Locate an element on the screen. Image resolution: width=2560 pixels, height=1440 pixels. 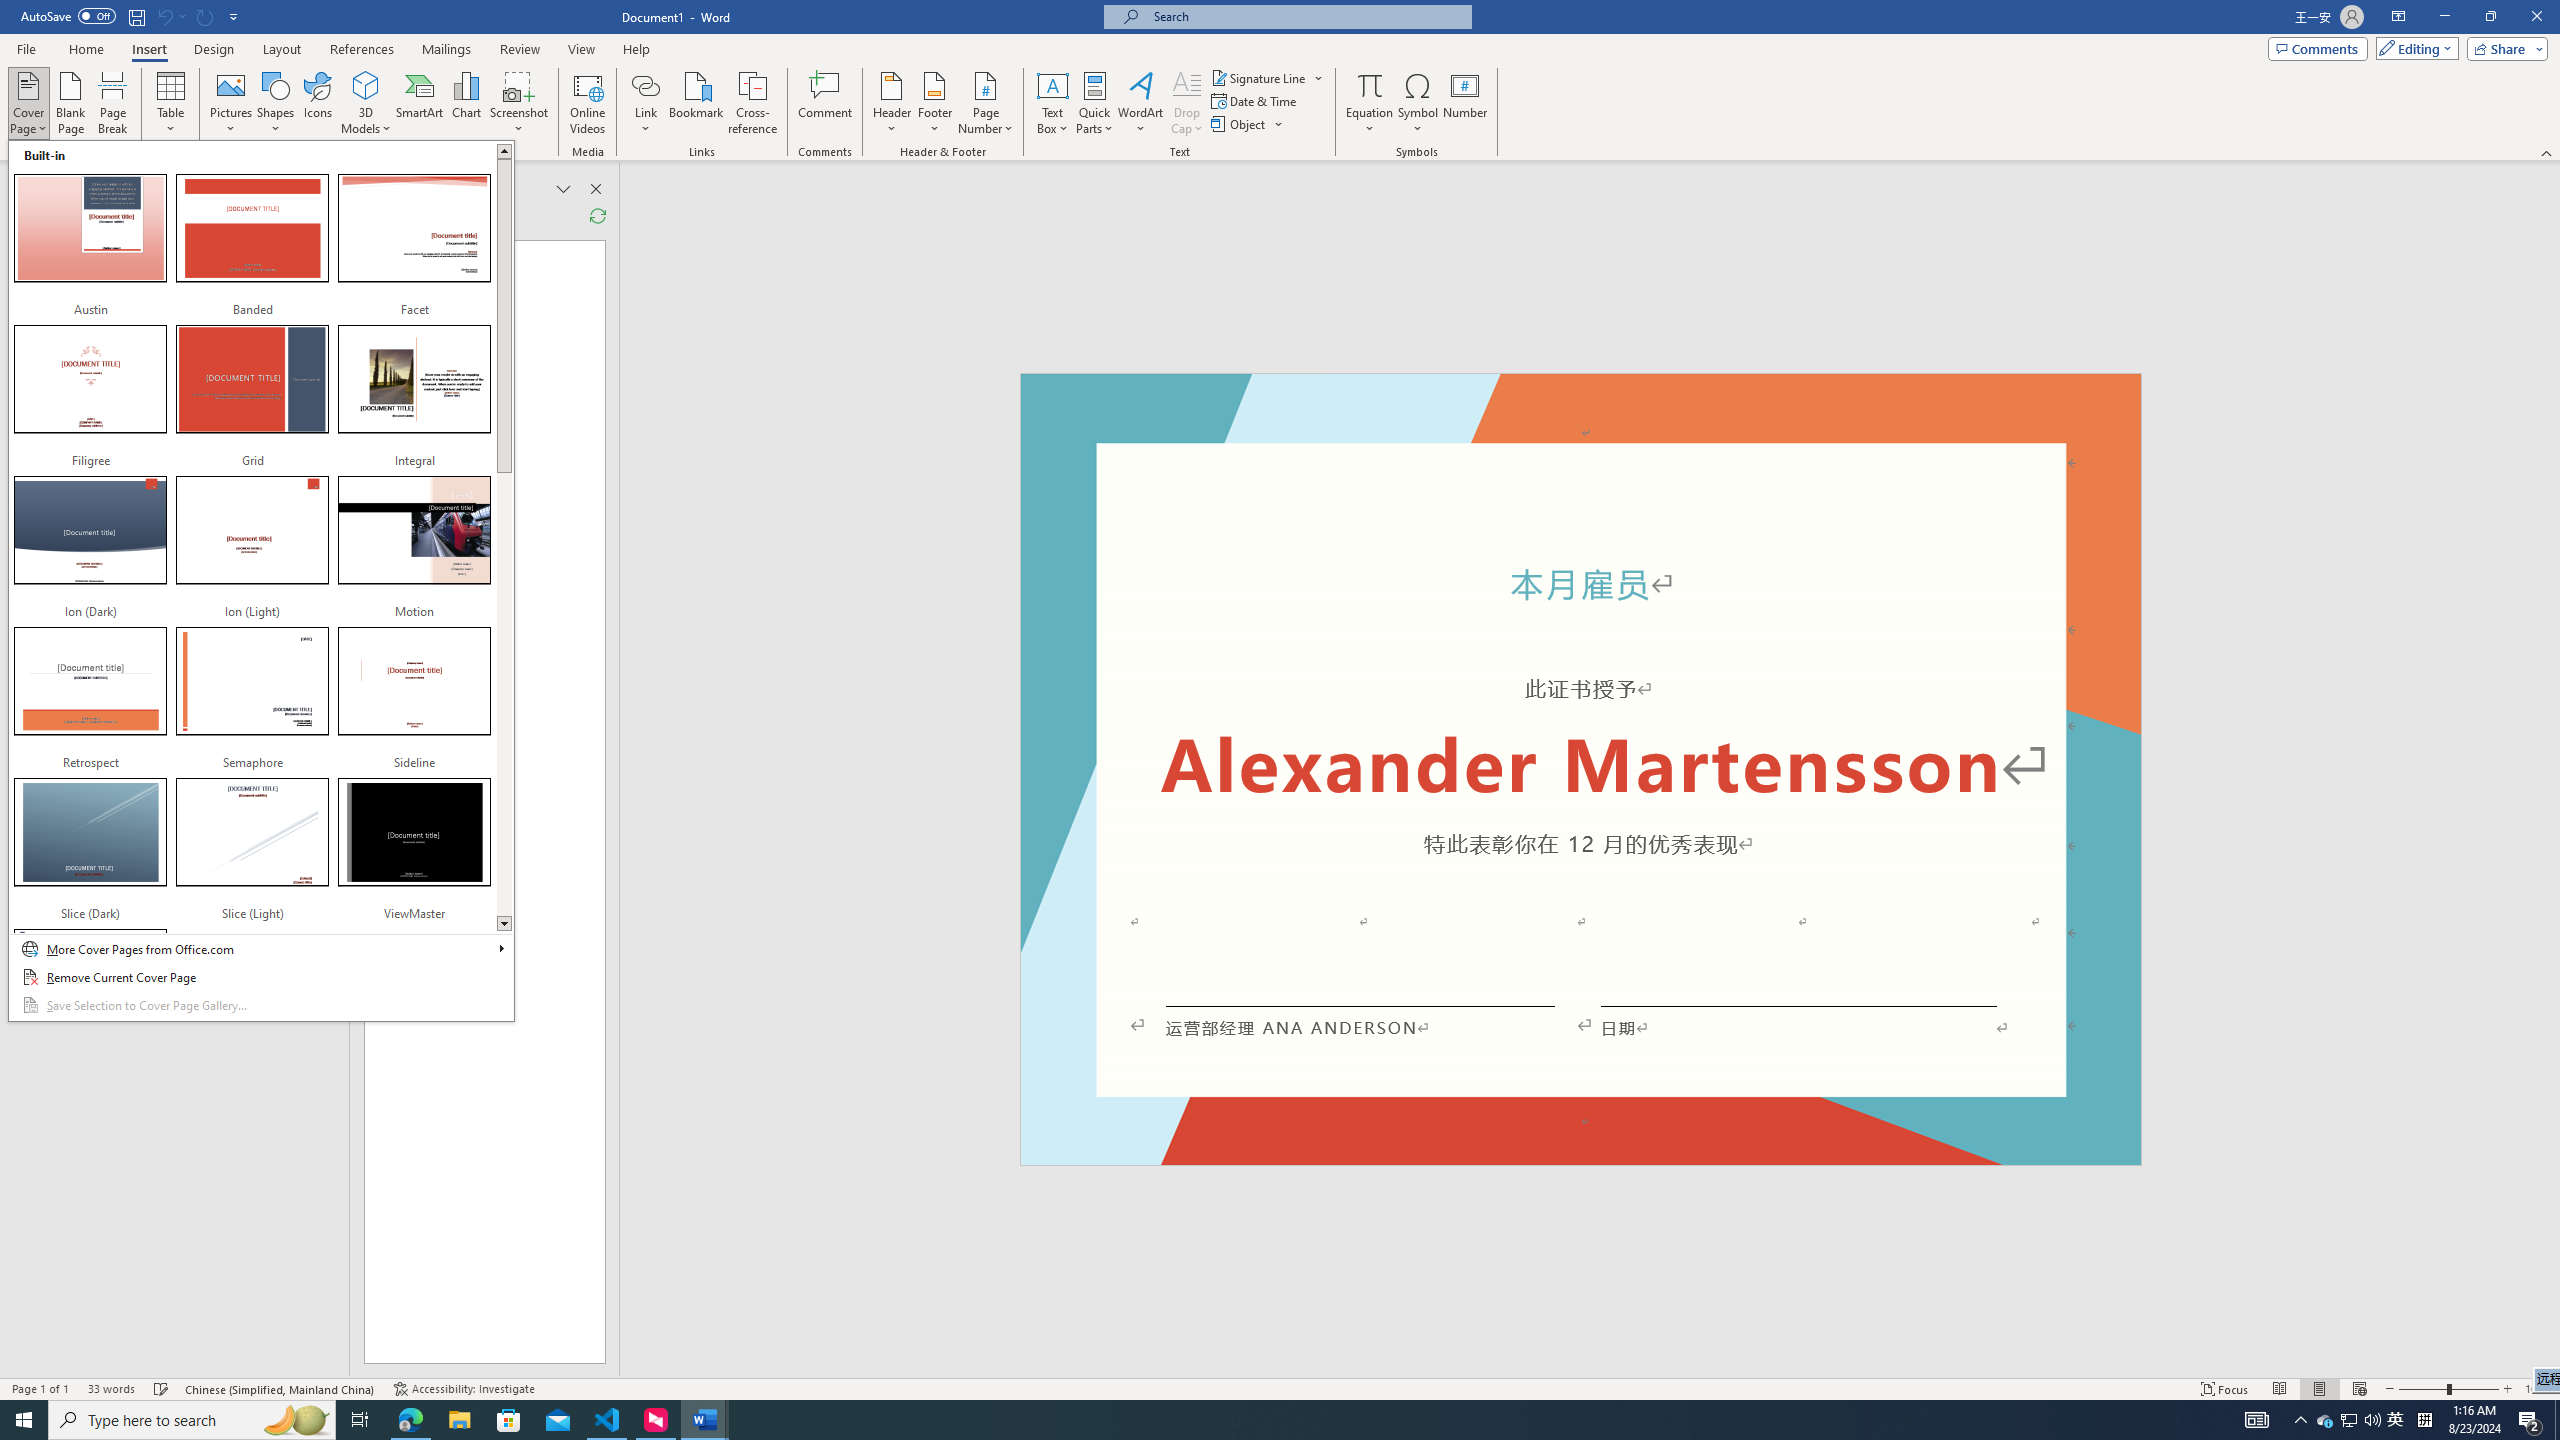
Spelling and Grammar Check Checking is located at coordinates (162, 1389).